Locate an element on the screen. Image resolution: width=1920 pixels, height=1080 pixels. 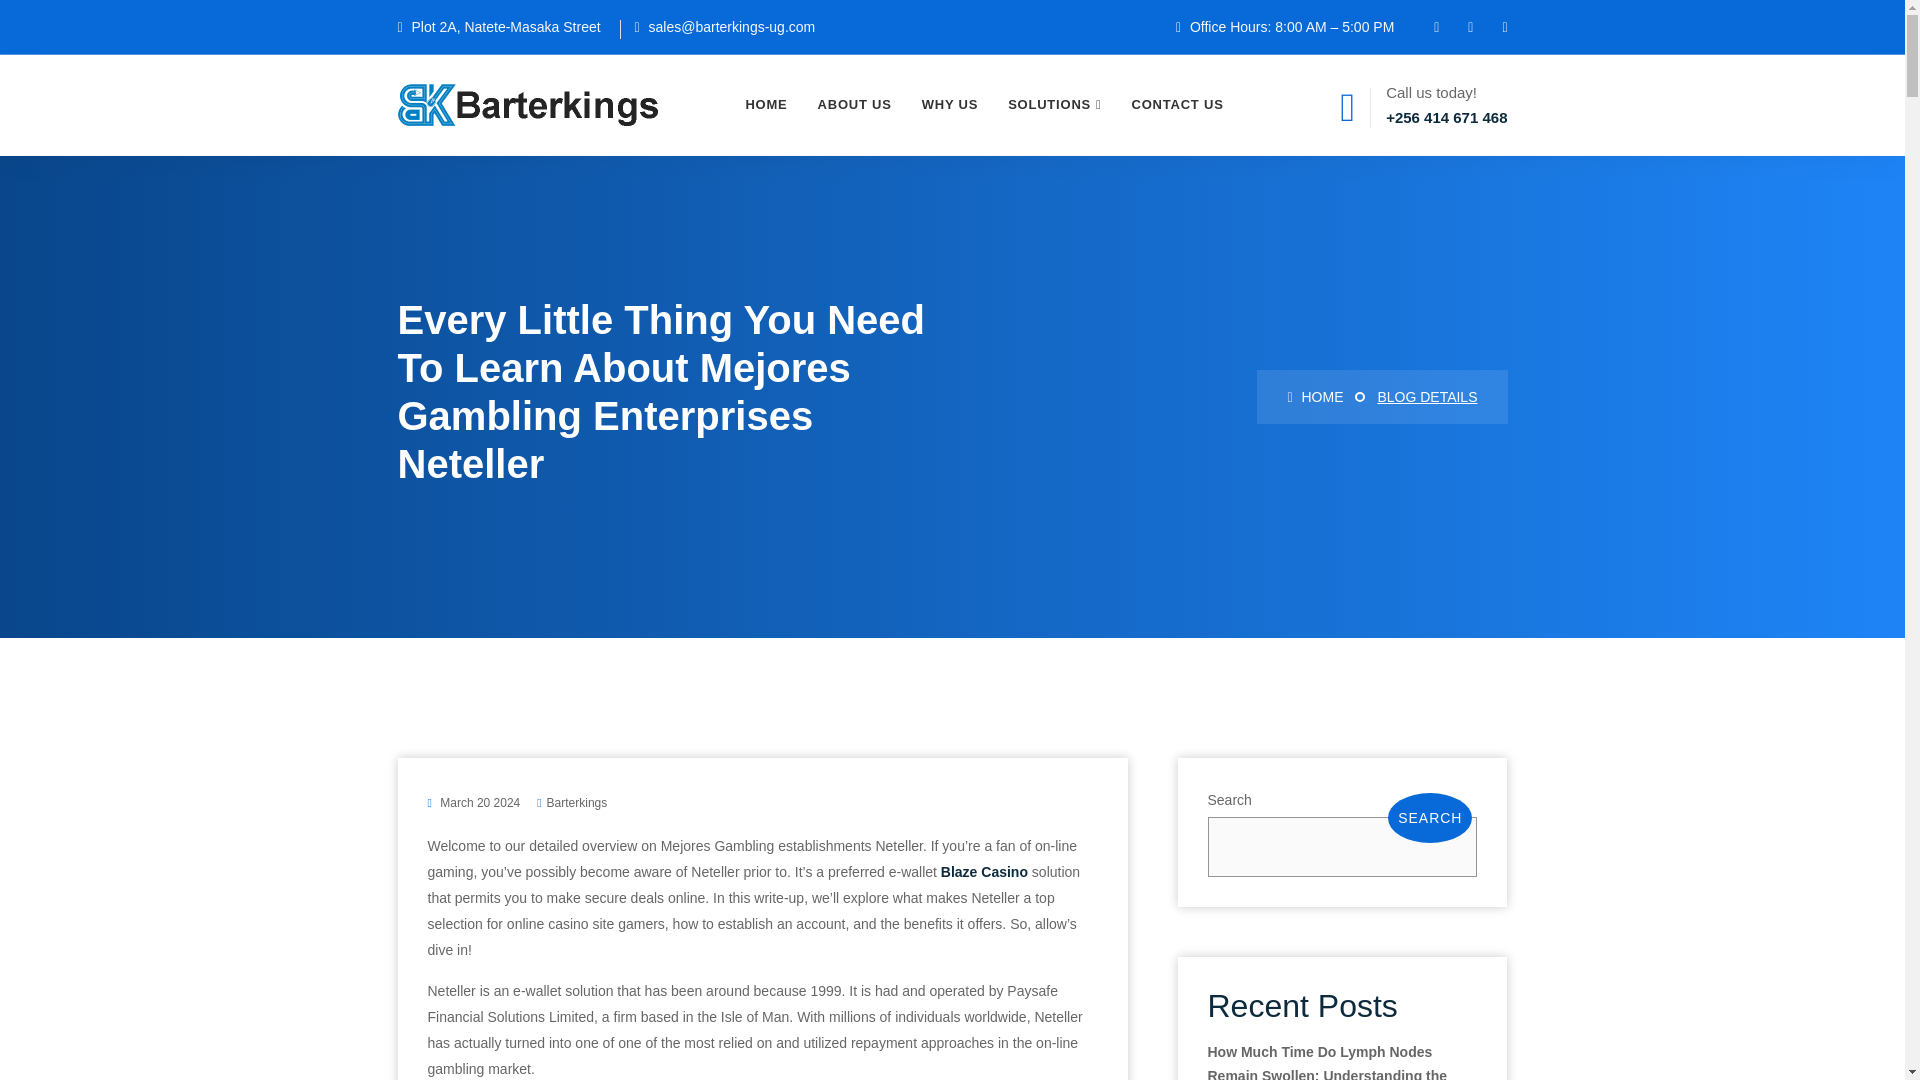
SEARCH is located at coordinates (1430, 818).